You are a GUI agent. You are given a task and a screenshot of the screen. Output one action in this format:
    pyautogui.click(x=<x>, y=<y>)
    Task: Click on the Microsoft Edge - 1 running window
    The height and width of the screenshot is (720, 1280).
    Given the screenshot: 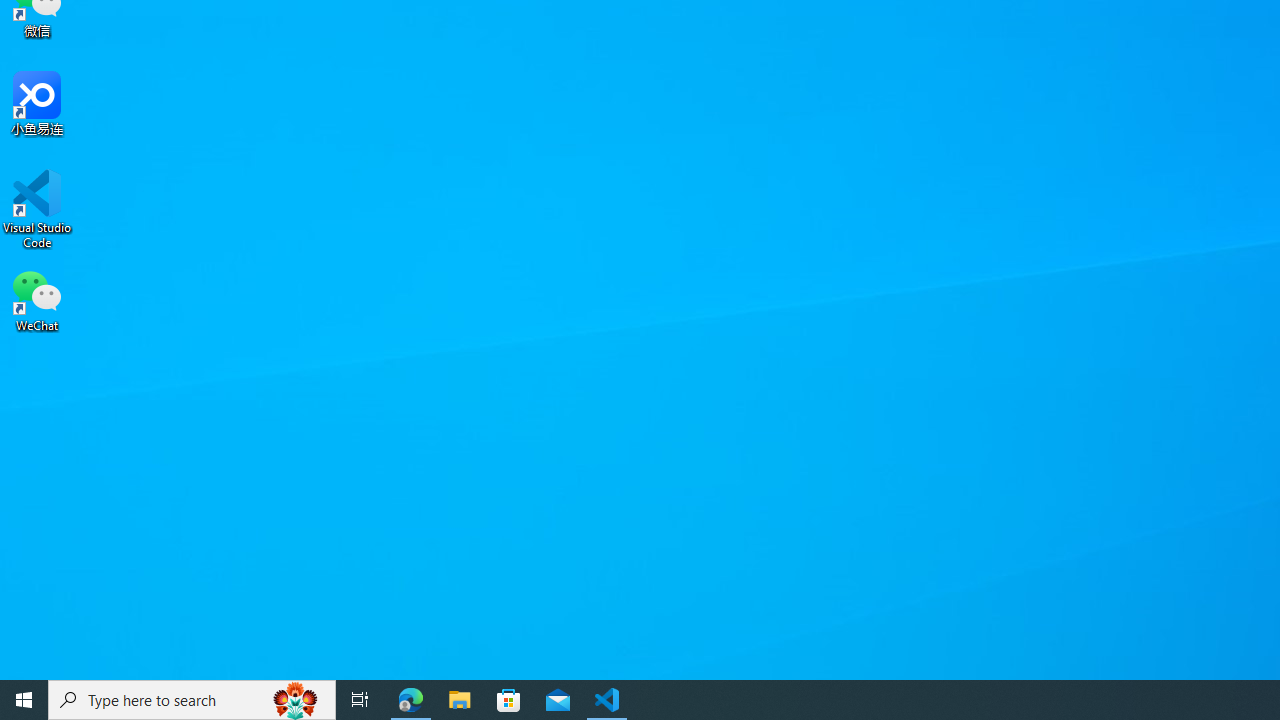 What is the action you would take?
    pyautogui.click(x=411, y=700)
    